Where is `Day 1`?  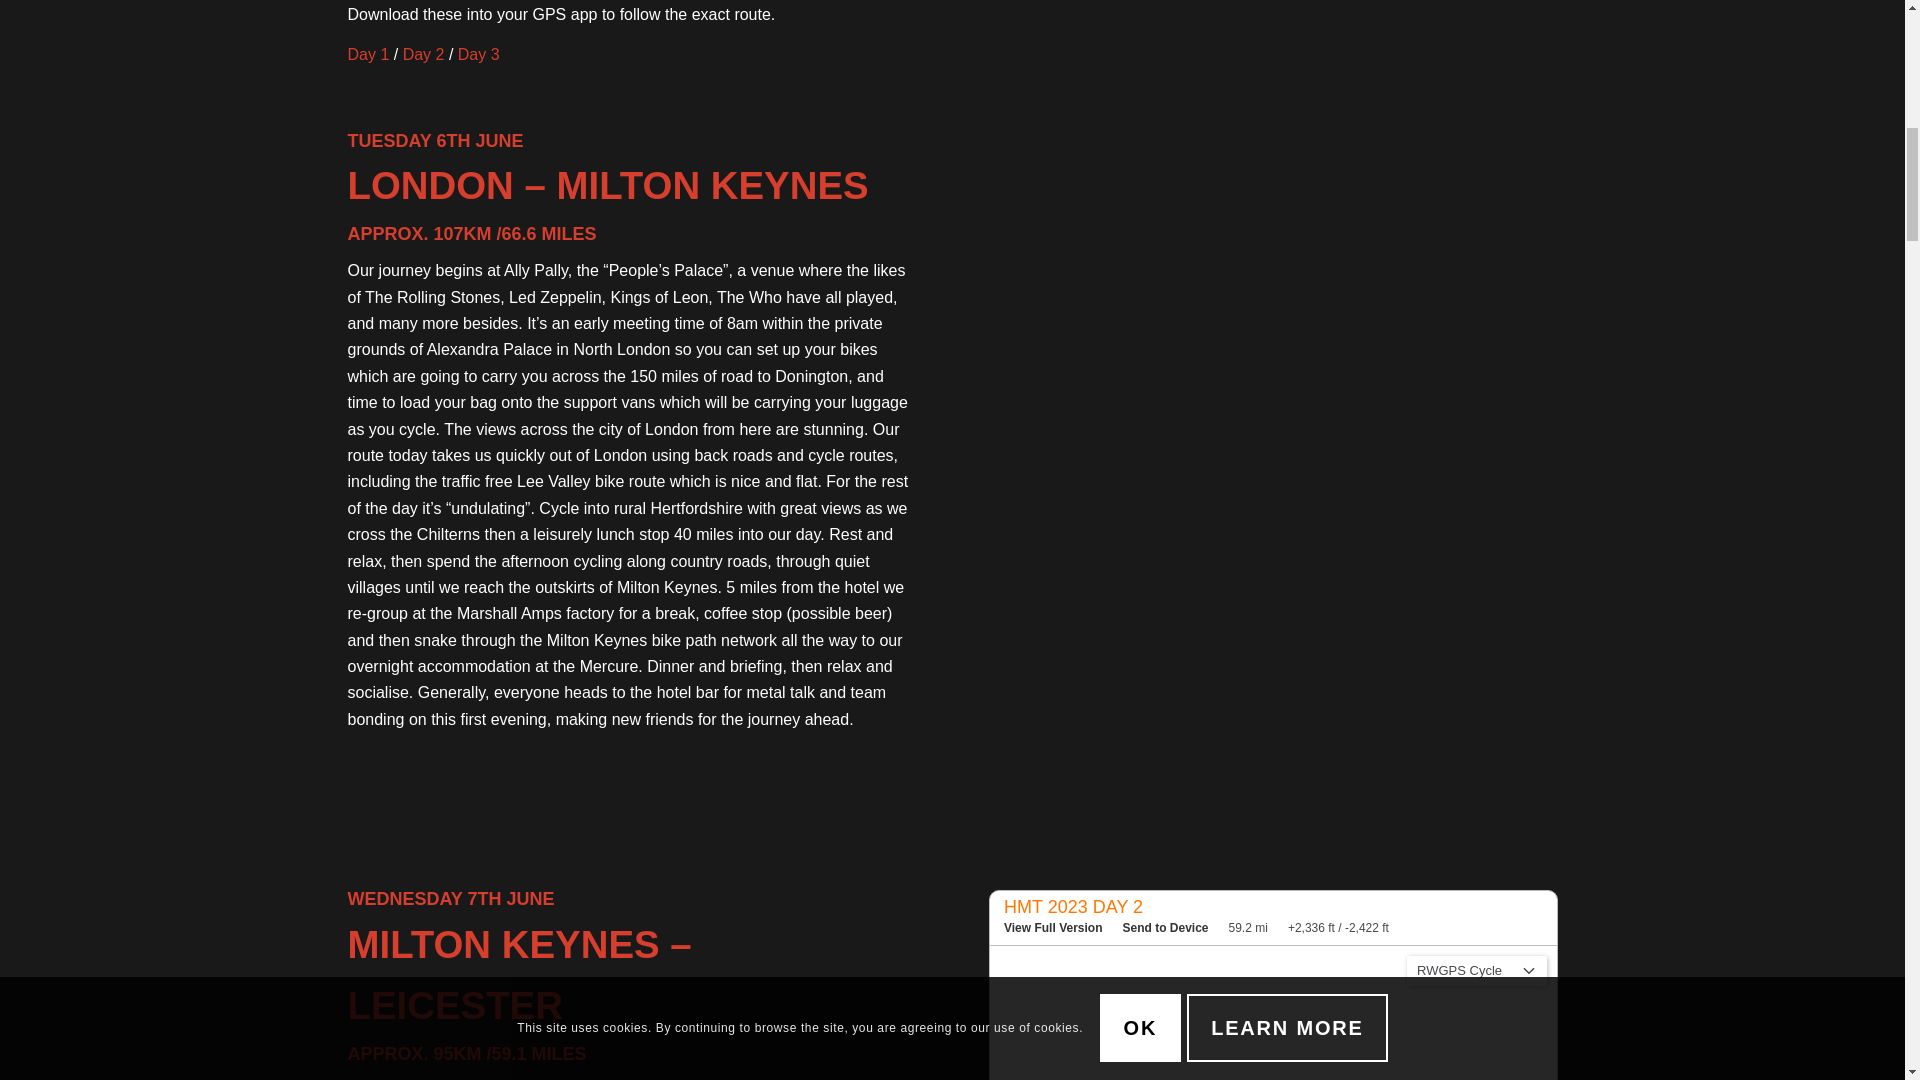
Day 1 is located at coordinates (368, 54).